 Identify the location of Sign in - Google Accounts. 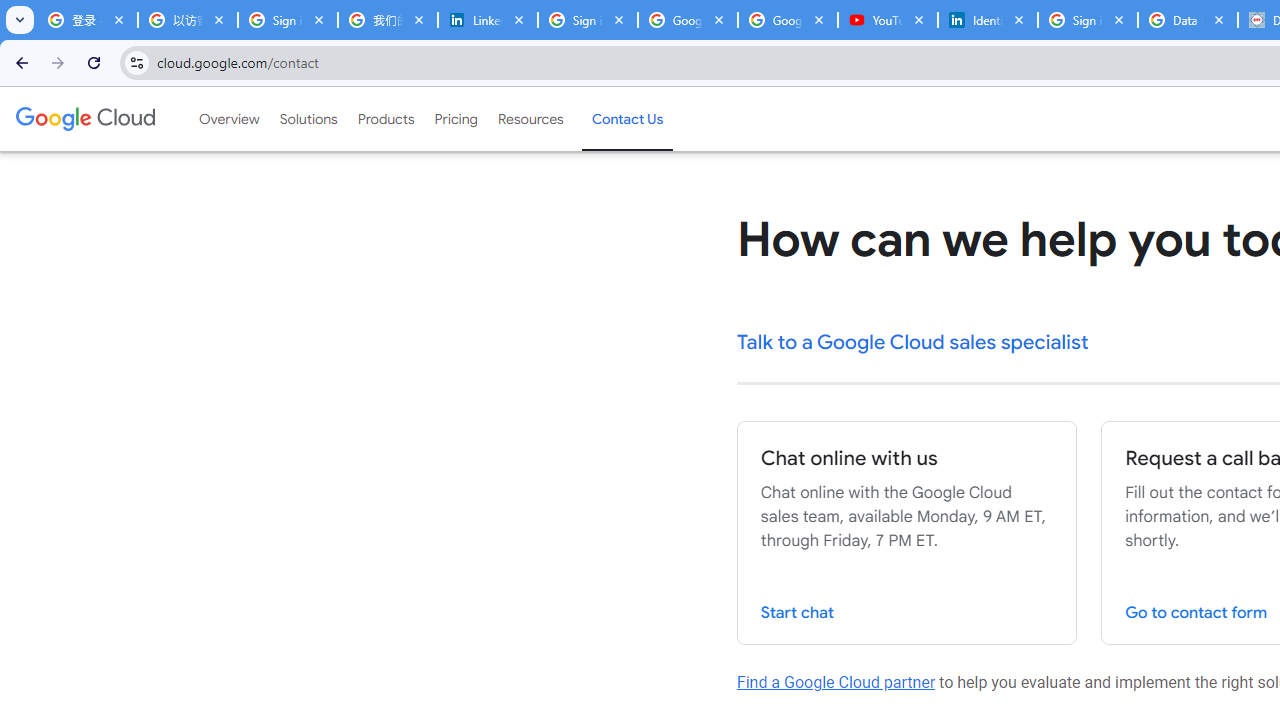
(1088, 20).